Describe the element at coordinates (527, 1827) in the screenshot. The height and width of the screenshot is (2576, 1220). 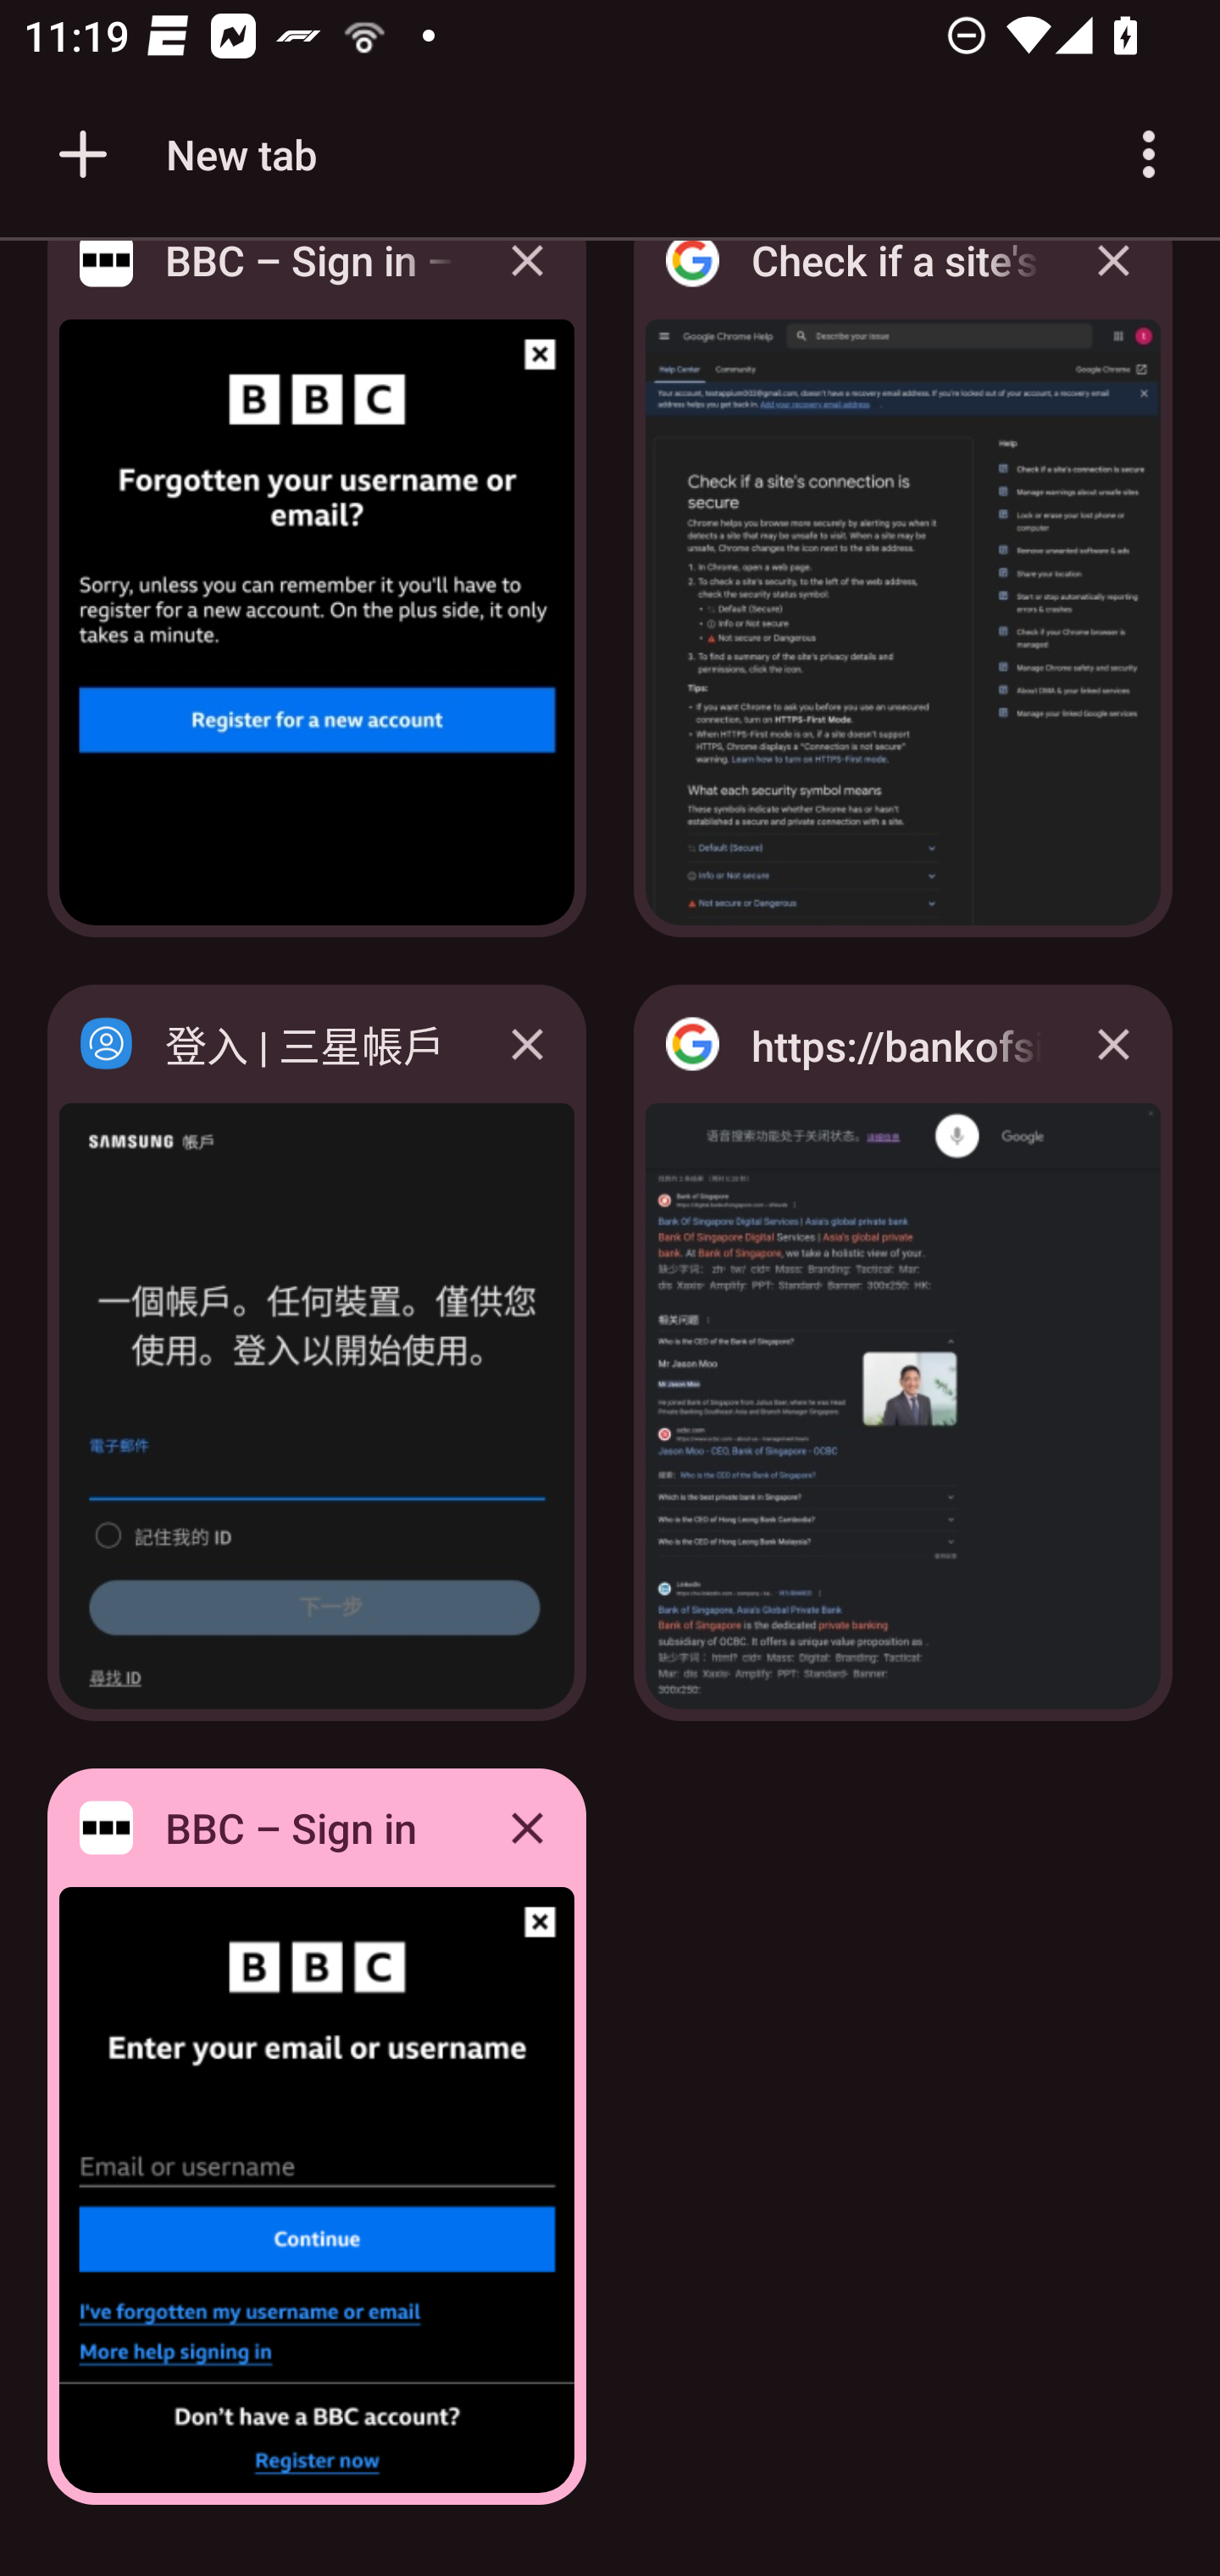
I see `Close BBC – Sign in tab` at that location.